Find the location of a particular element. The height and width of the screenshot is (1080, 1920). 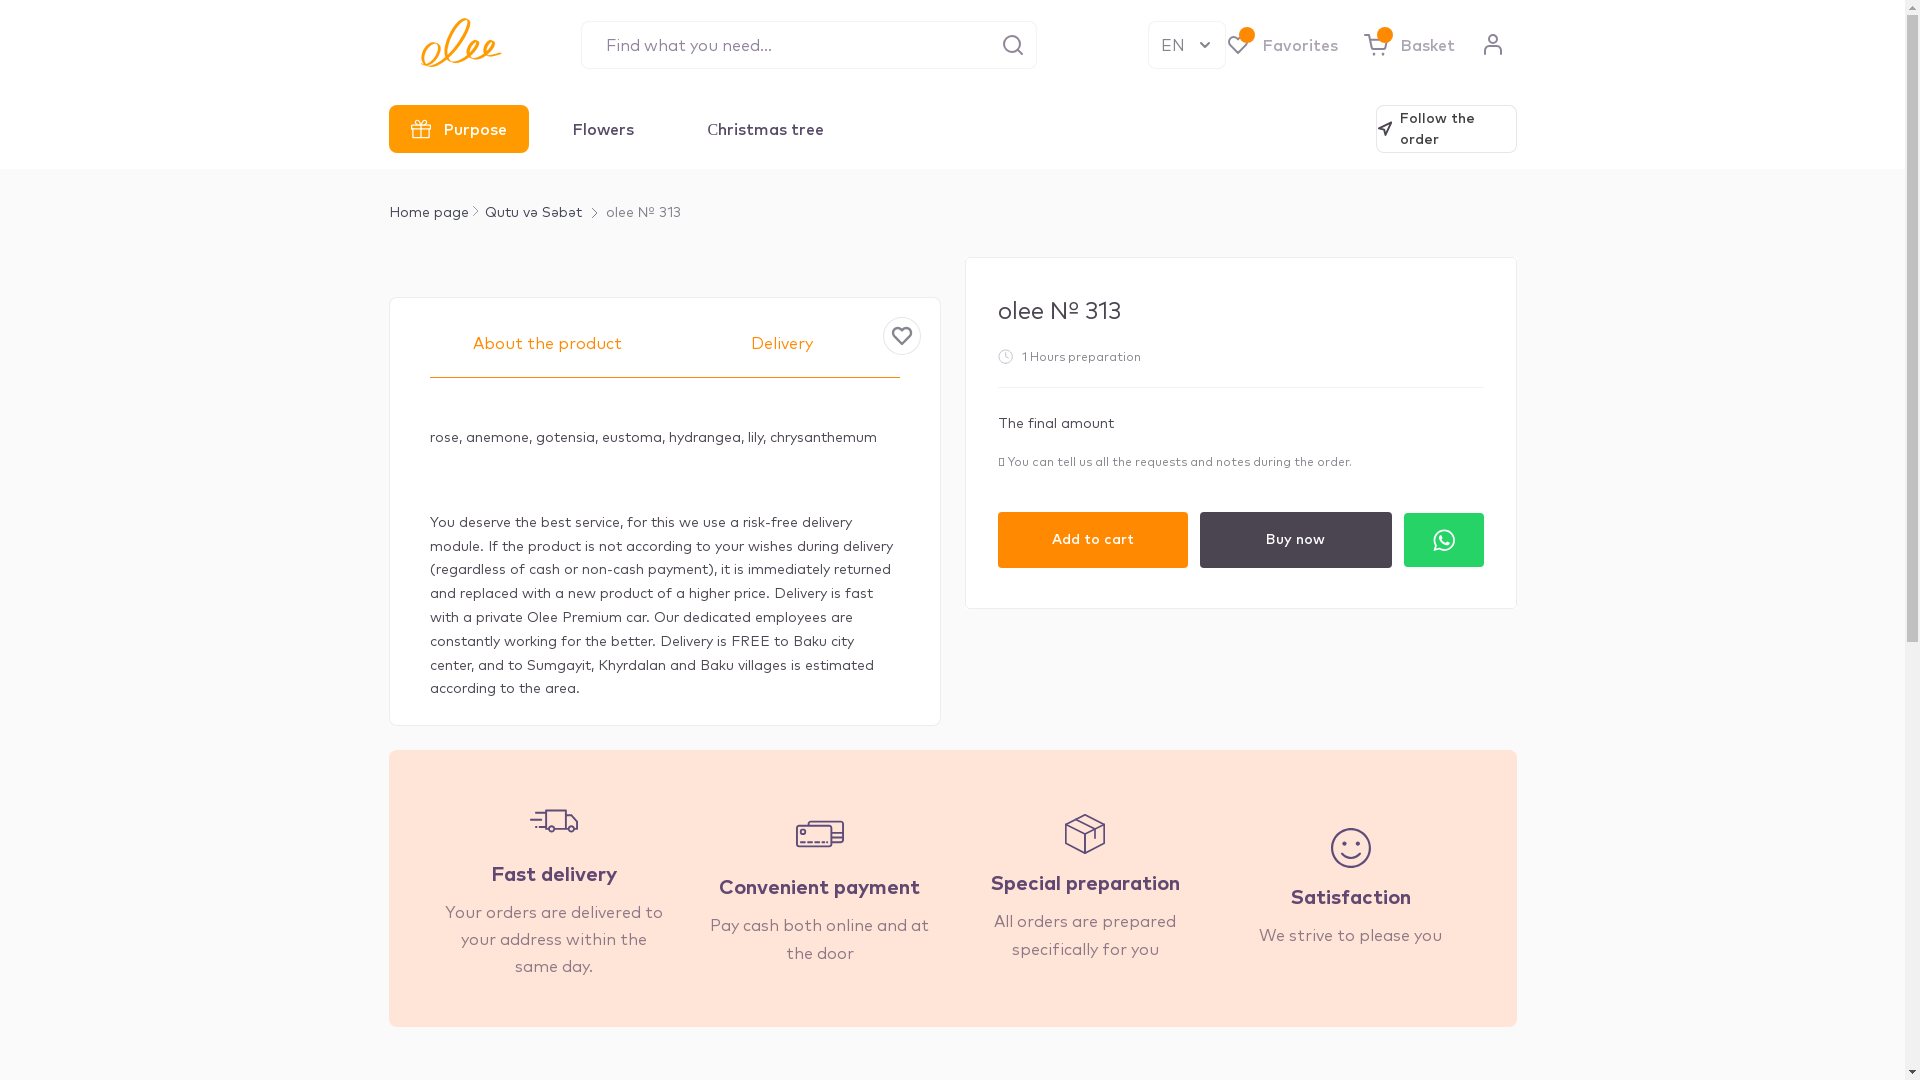

Buy now is located at coordinates (1296, 540).